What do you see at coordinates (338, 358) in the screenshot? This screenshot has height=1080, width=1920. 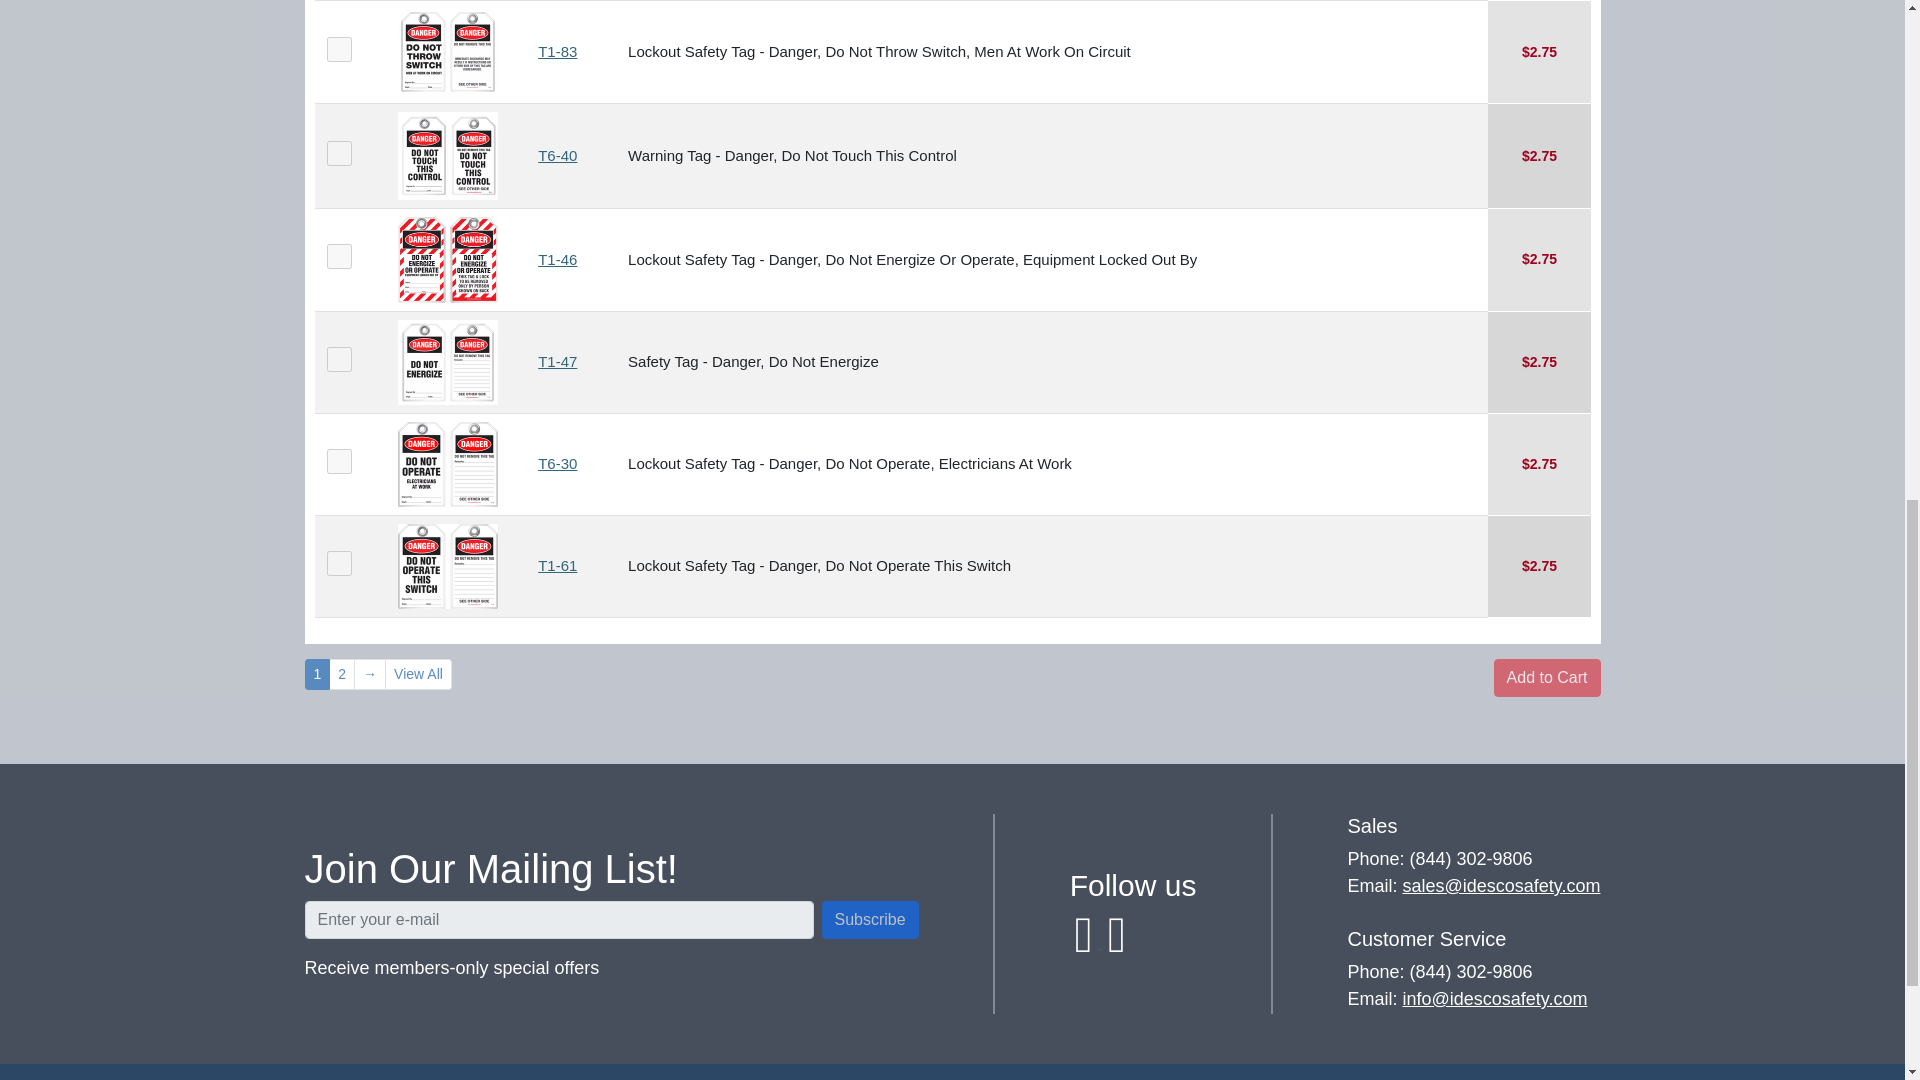 I see `25` at bounding box center [338, 358].